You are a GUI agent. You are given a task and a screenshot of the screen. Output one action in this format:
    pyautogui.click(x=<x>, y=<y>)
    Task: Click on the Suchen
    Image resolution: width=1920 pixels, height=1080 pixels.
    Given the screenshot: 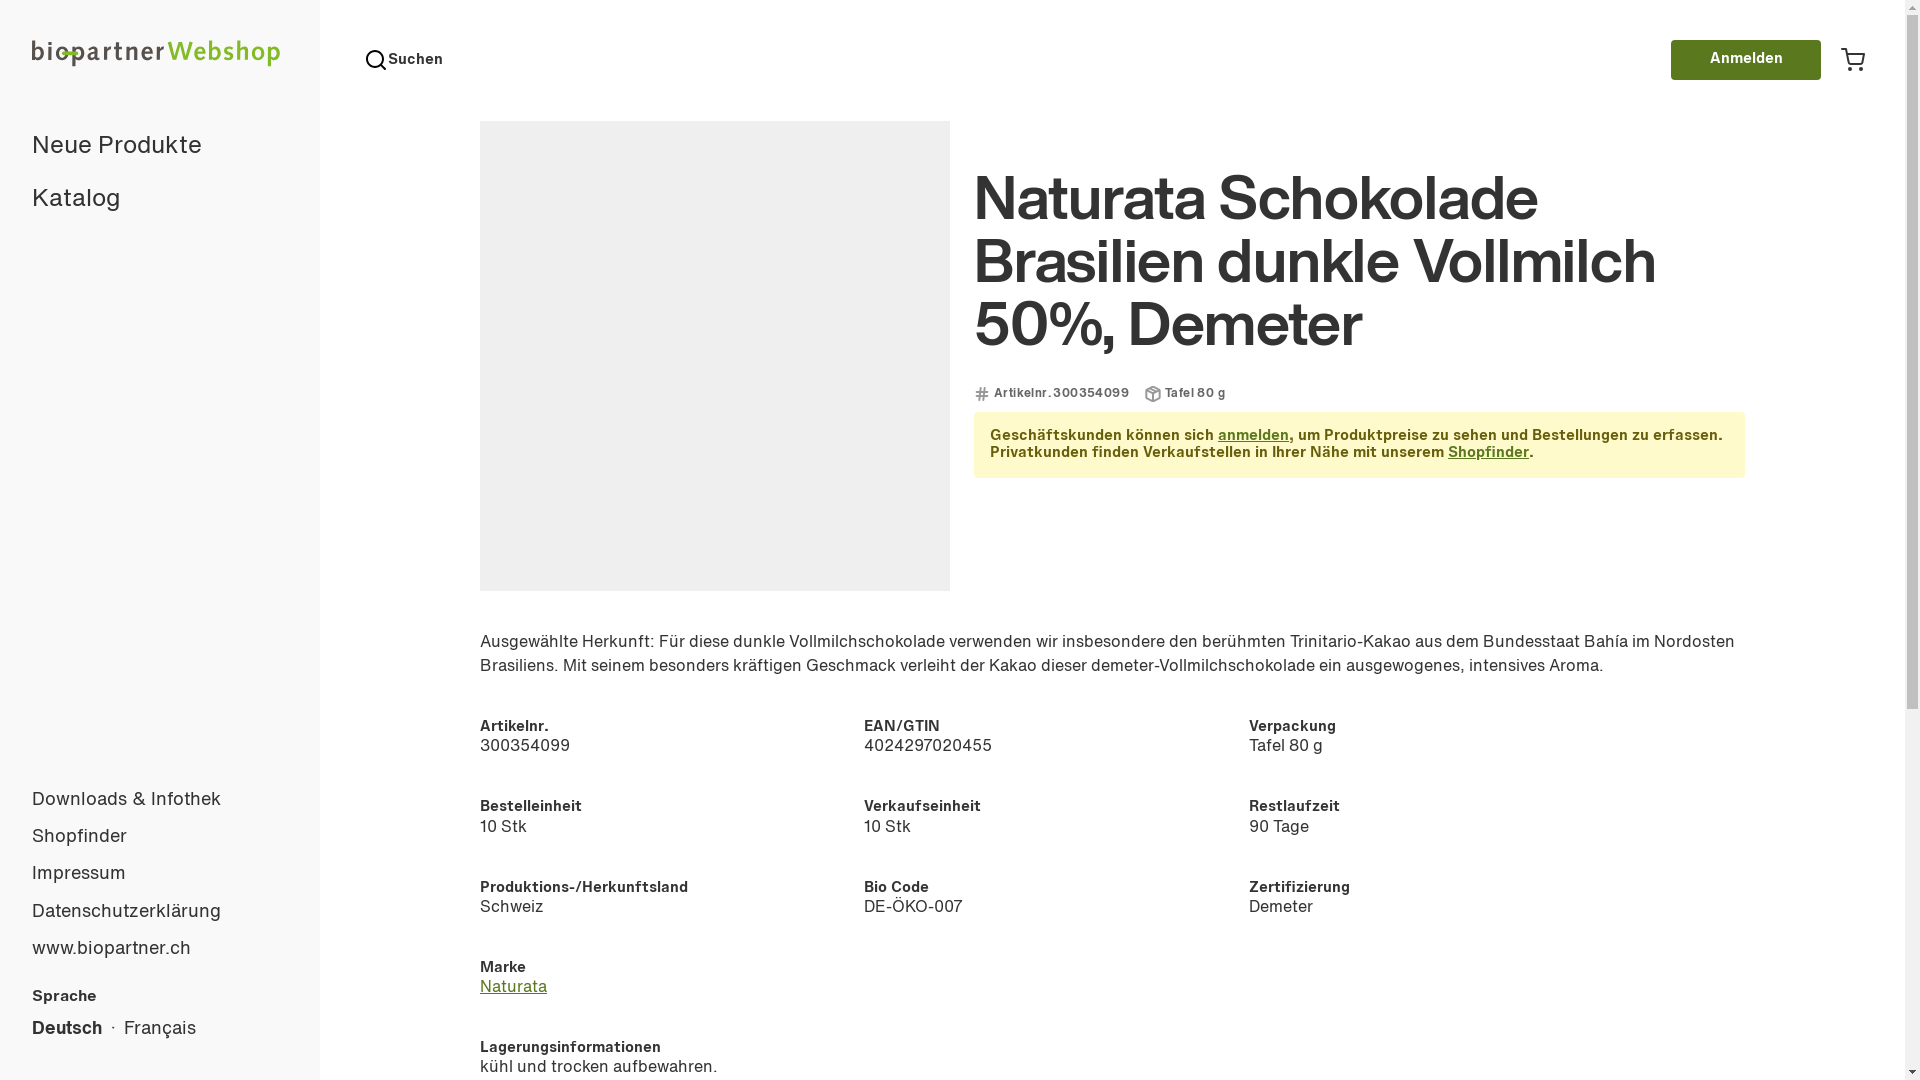 What is the action you would take?
    pyautogui.click(x=404, y=60)
    